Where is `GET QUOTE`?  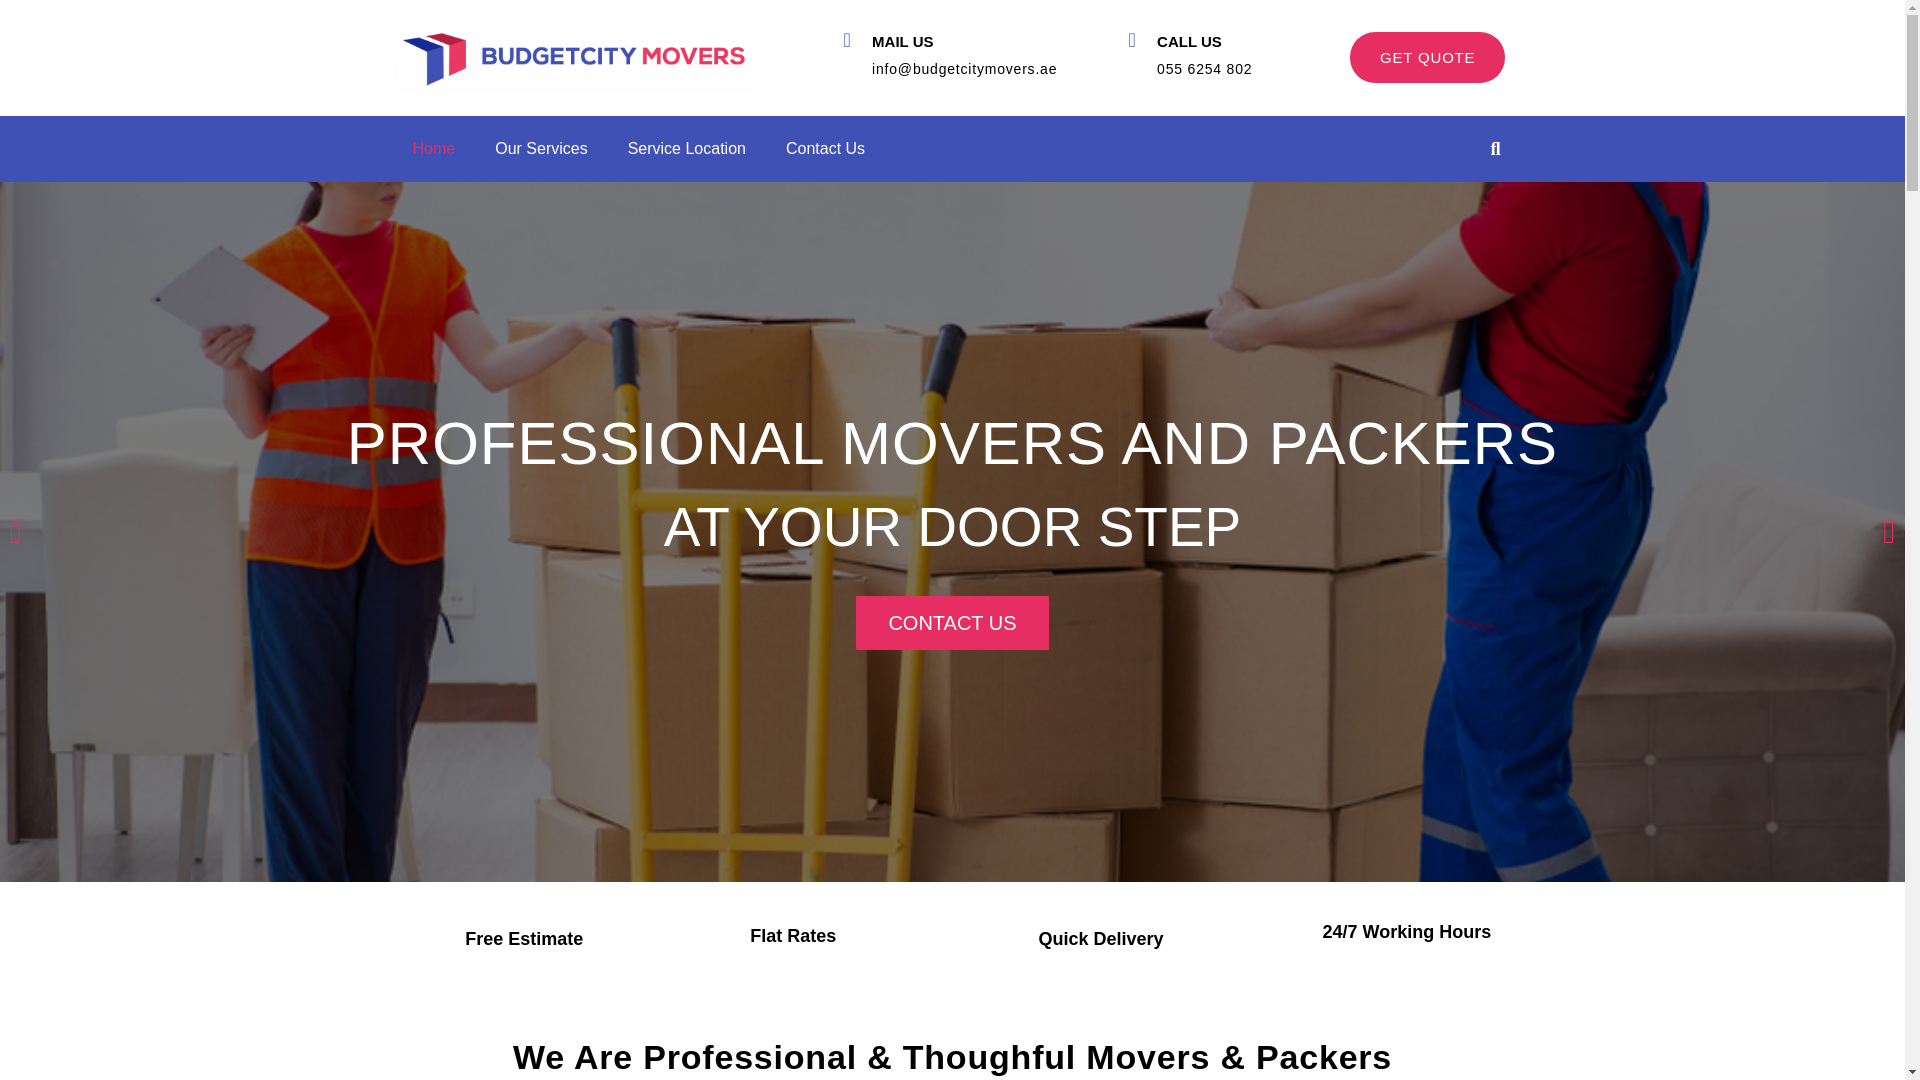
GET QUOTE is located at coordinates (1427, 58).